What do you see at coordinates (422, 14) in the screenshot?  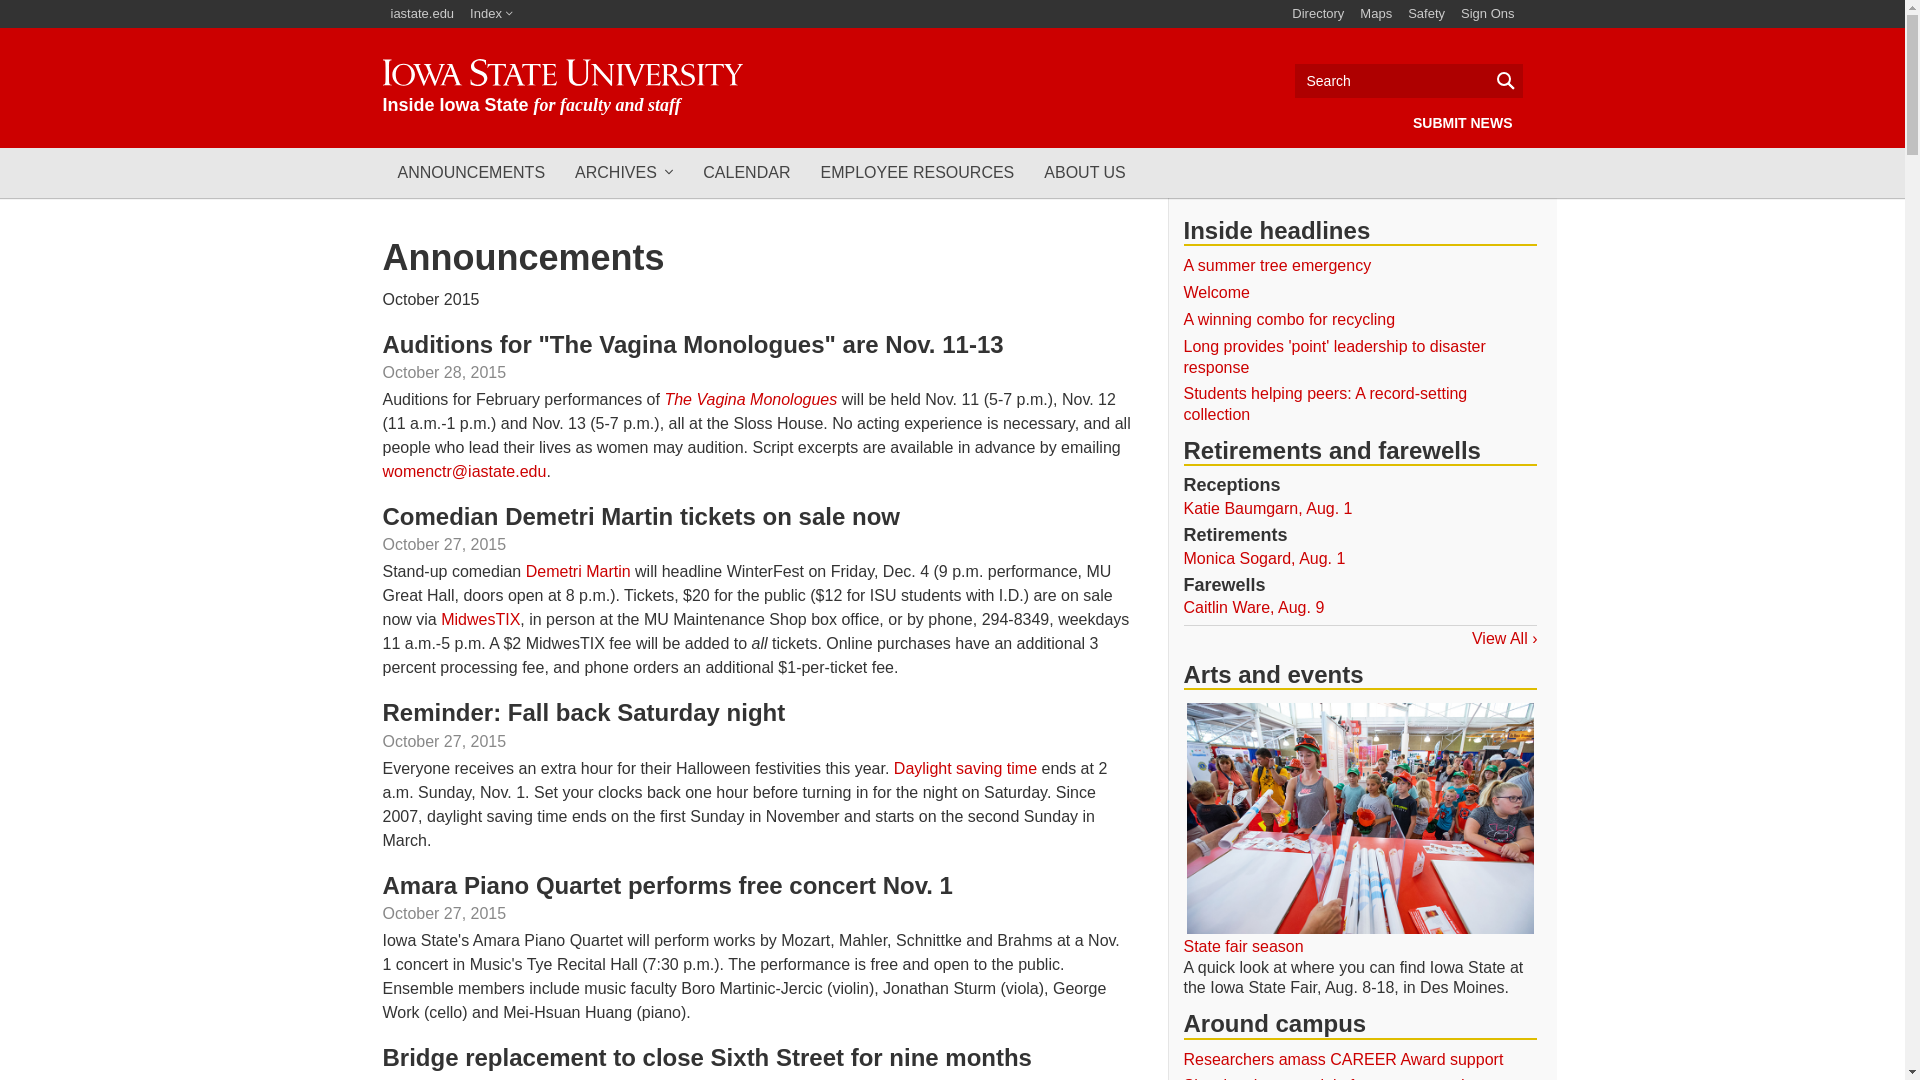 I see `iastate.edu` at bounding box center [422, 14].